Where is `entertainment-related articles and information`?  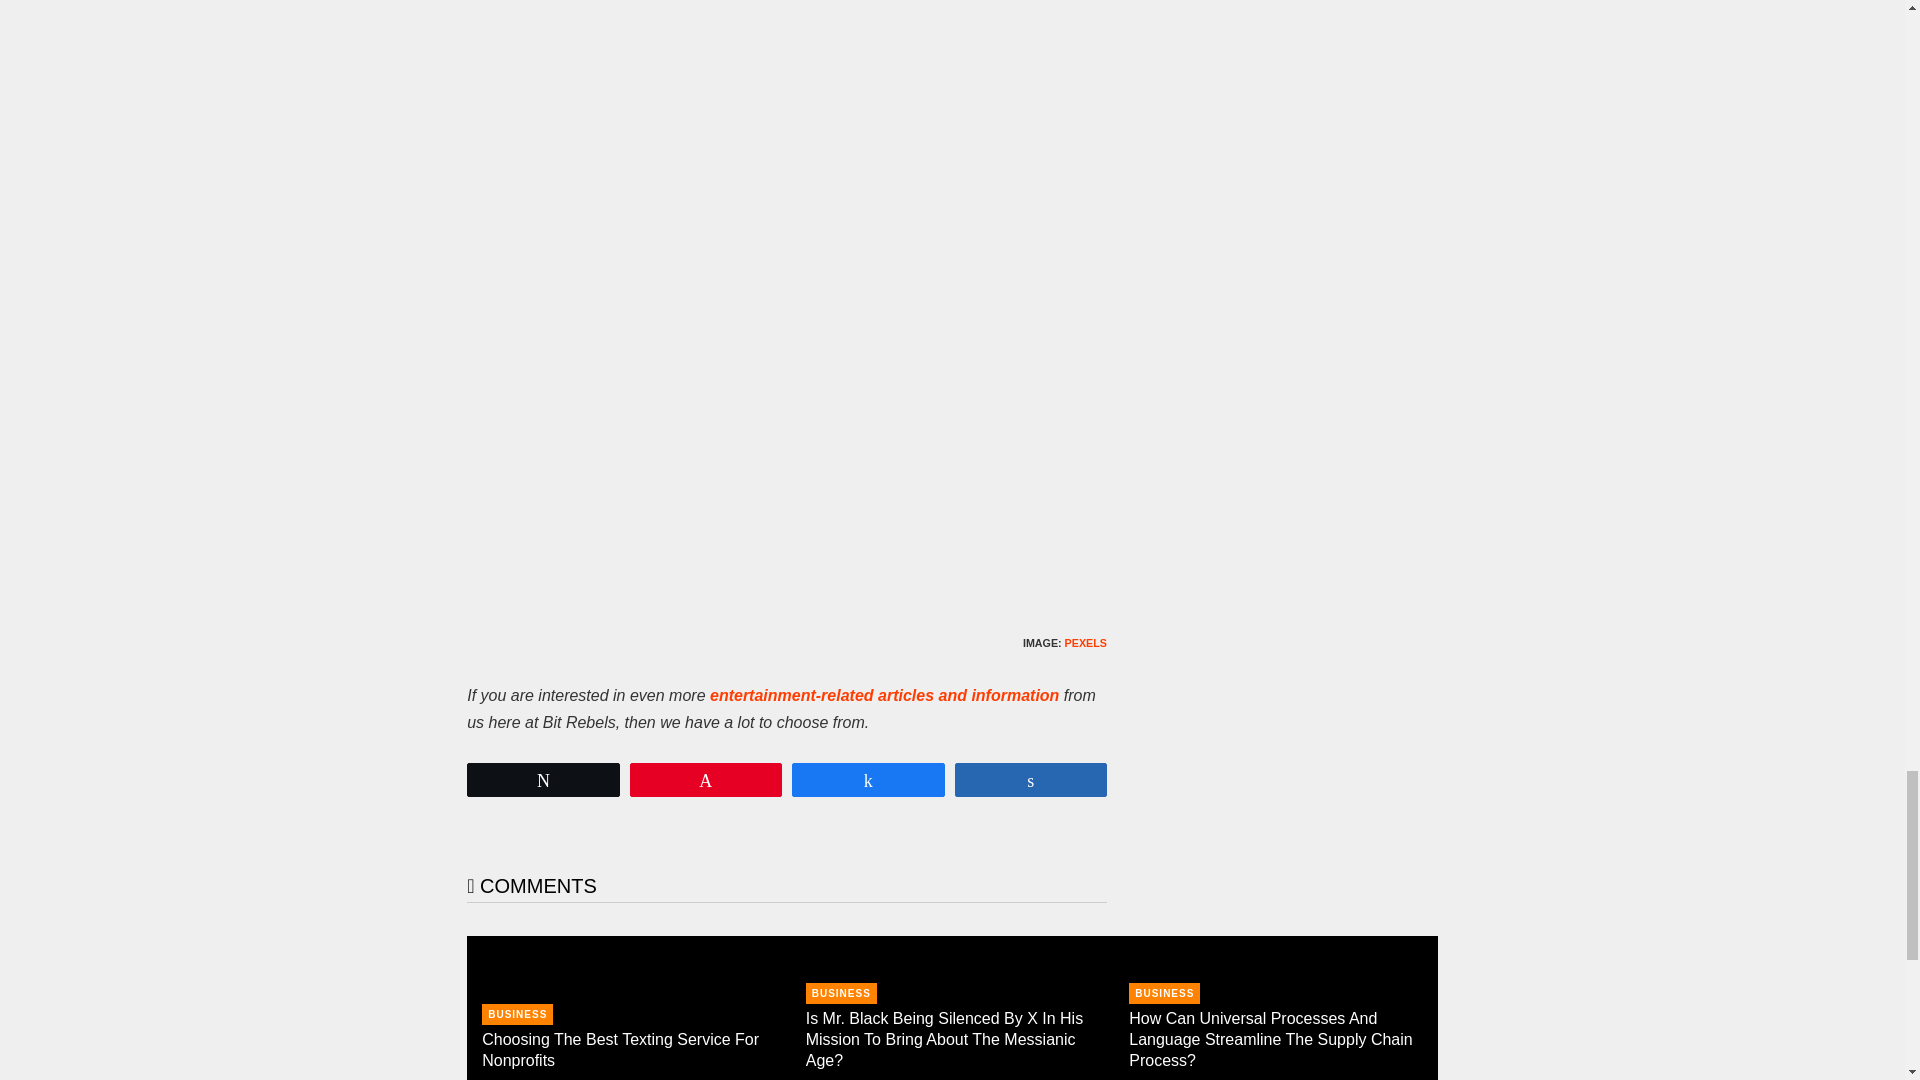 entertainment-related articles and information is located at coordinates (884, 695).